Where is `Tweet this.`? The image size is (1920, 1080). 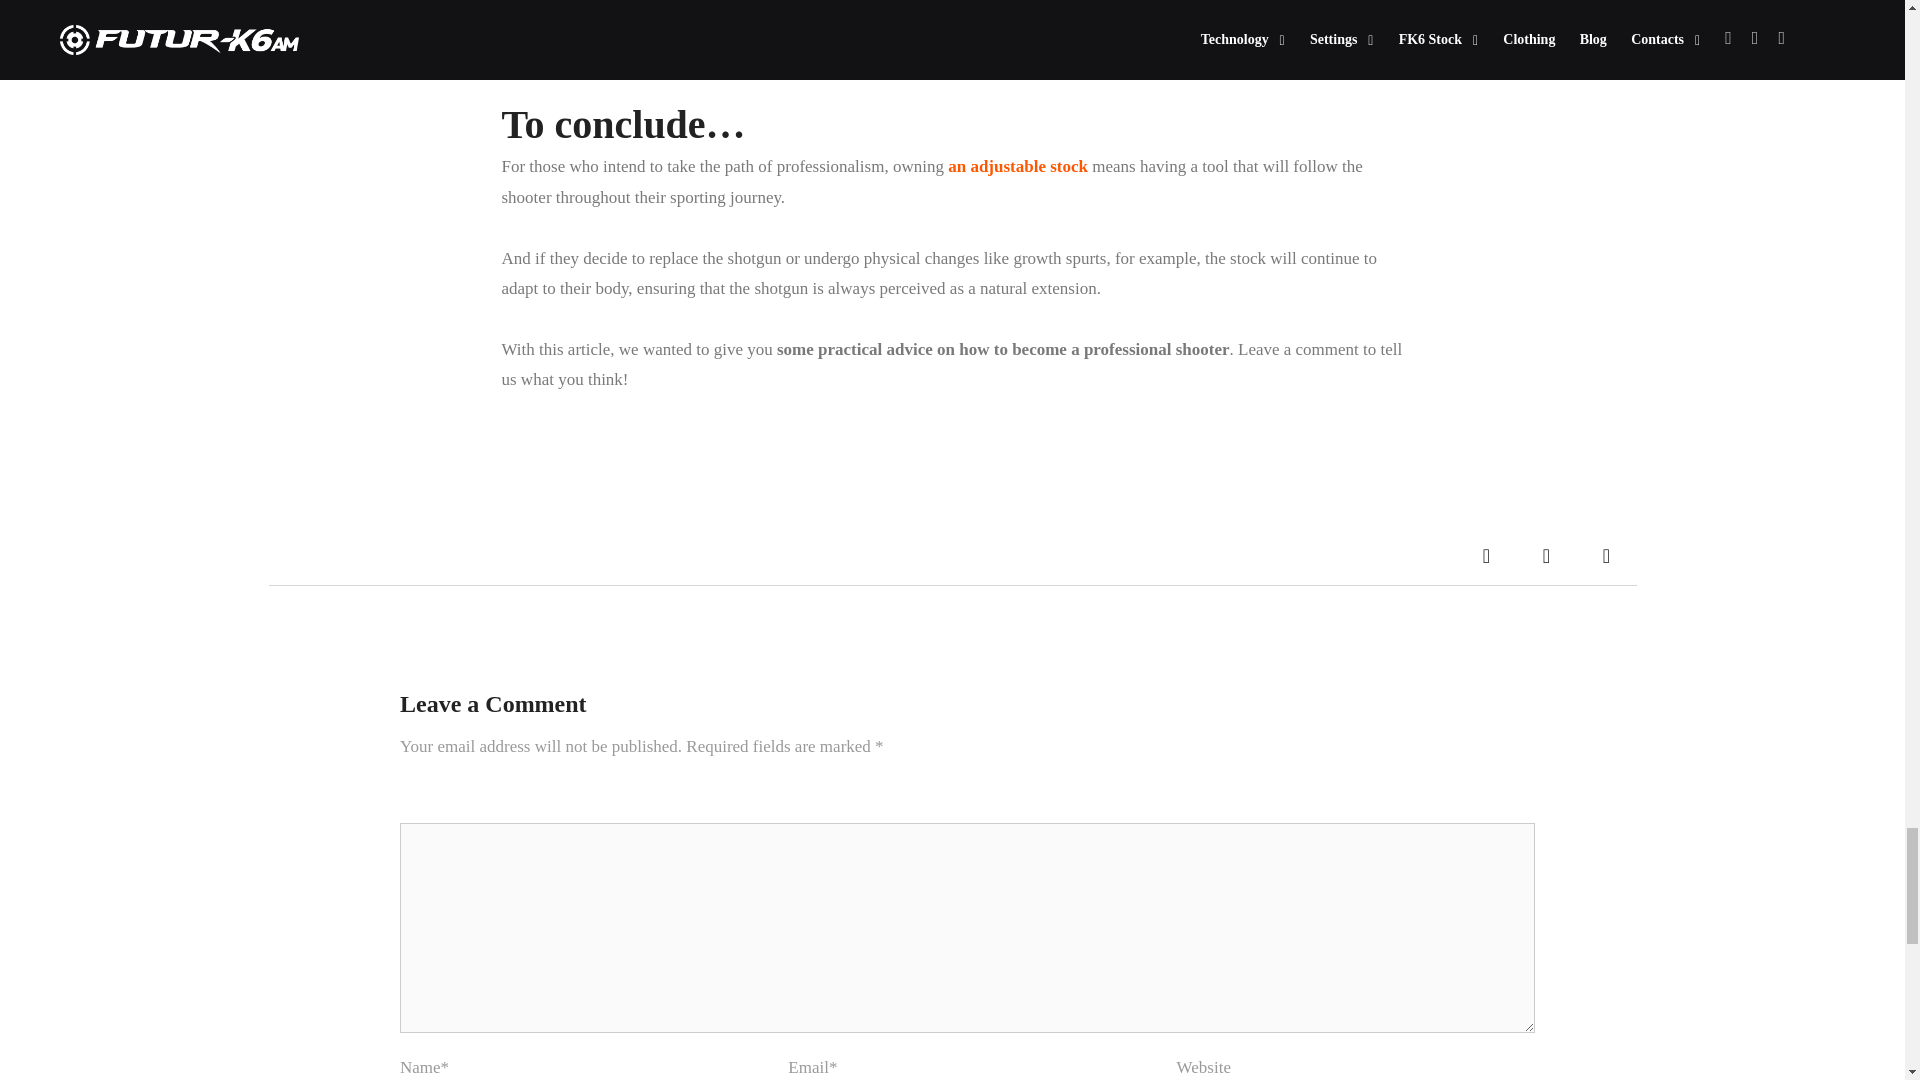 Tweet this. is located at coordinates (1546, 556).